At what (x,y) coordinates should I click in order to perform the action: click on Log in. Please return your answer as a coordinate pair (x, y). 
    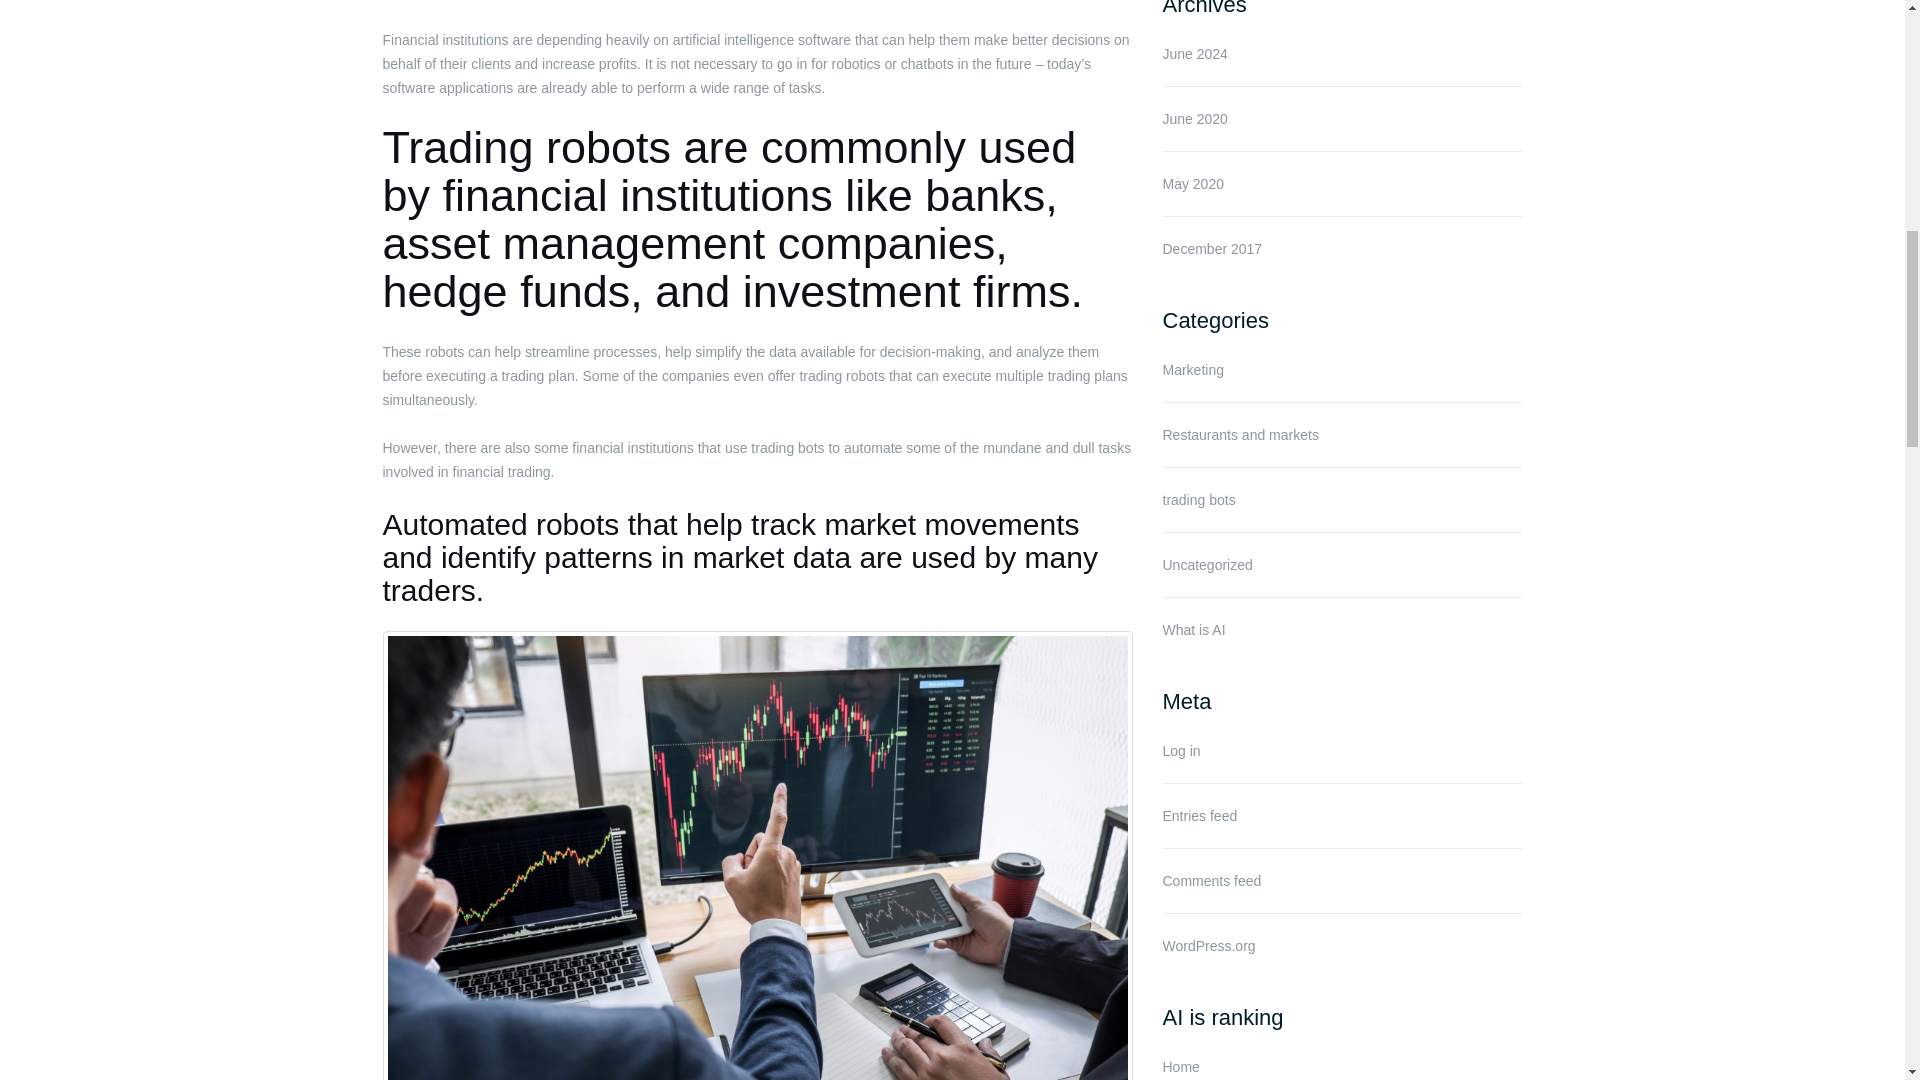
    Looking at the image, I should click on (1180, 751).